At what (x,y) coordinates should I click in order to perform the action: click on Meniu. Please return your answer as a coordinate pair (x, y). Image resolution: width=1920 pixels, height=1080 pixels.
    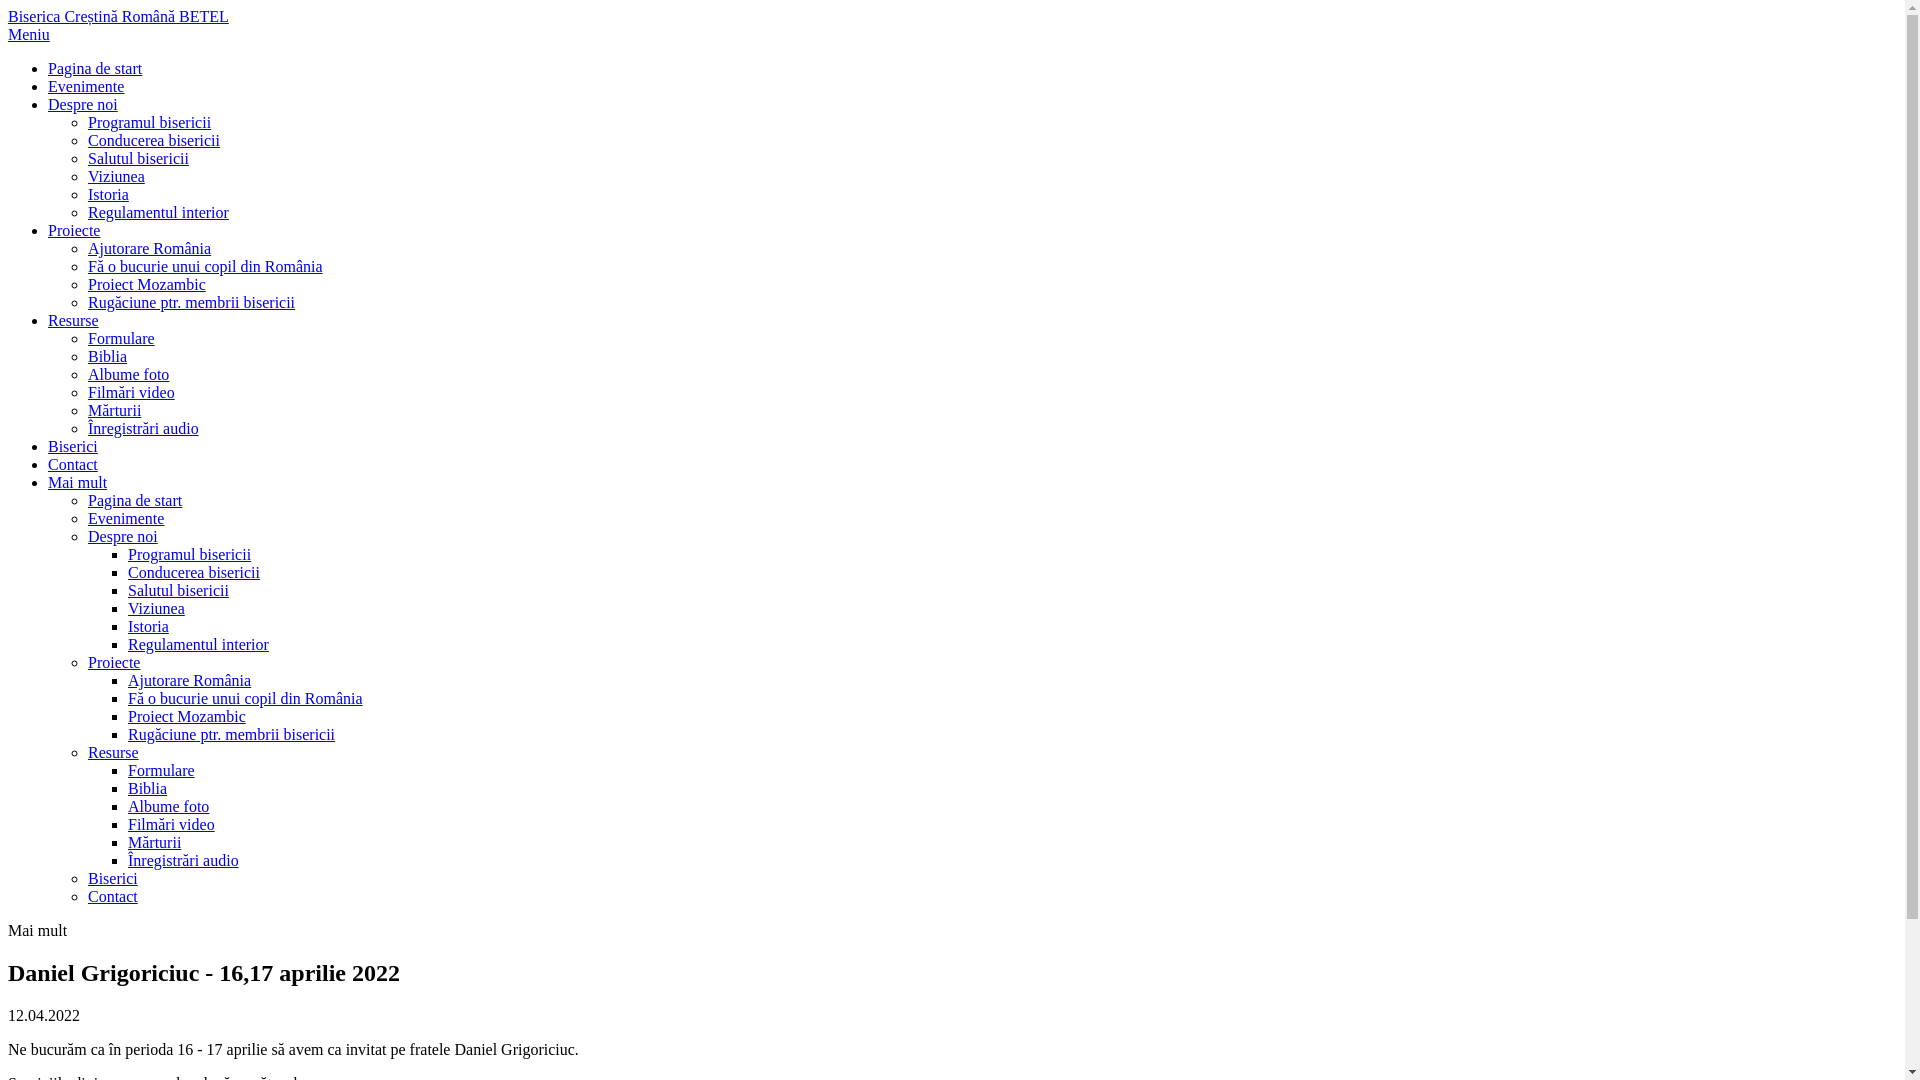
    Looking at the image, I should click on (29, 34).